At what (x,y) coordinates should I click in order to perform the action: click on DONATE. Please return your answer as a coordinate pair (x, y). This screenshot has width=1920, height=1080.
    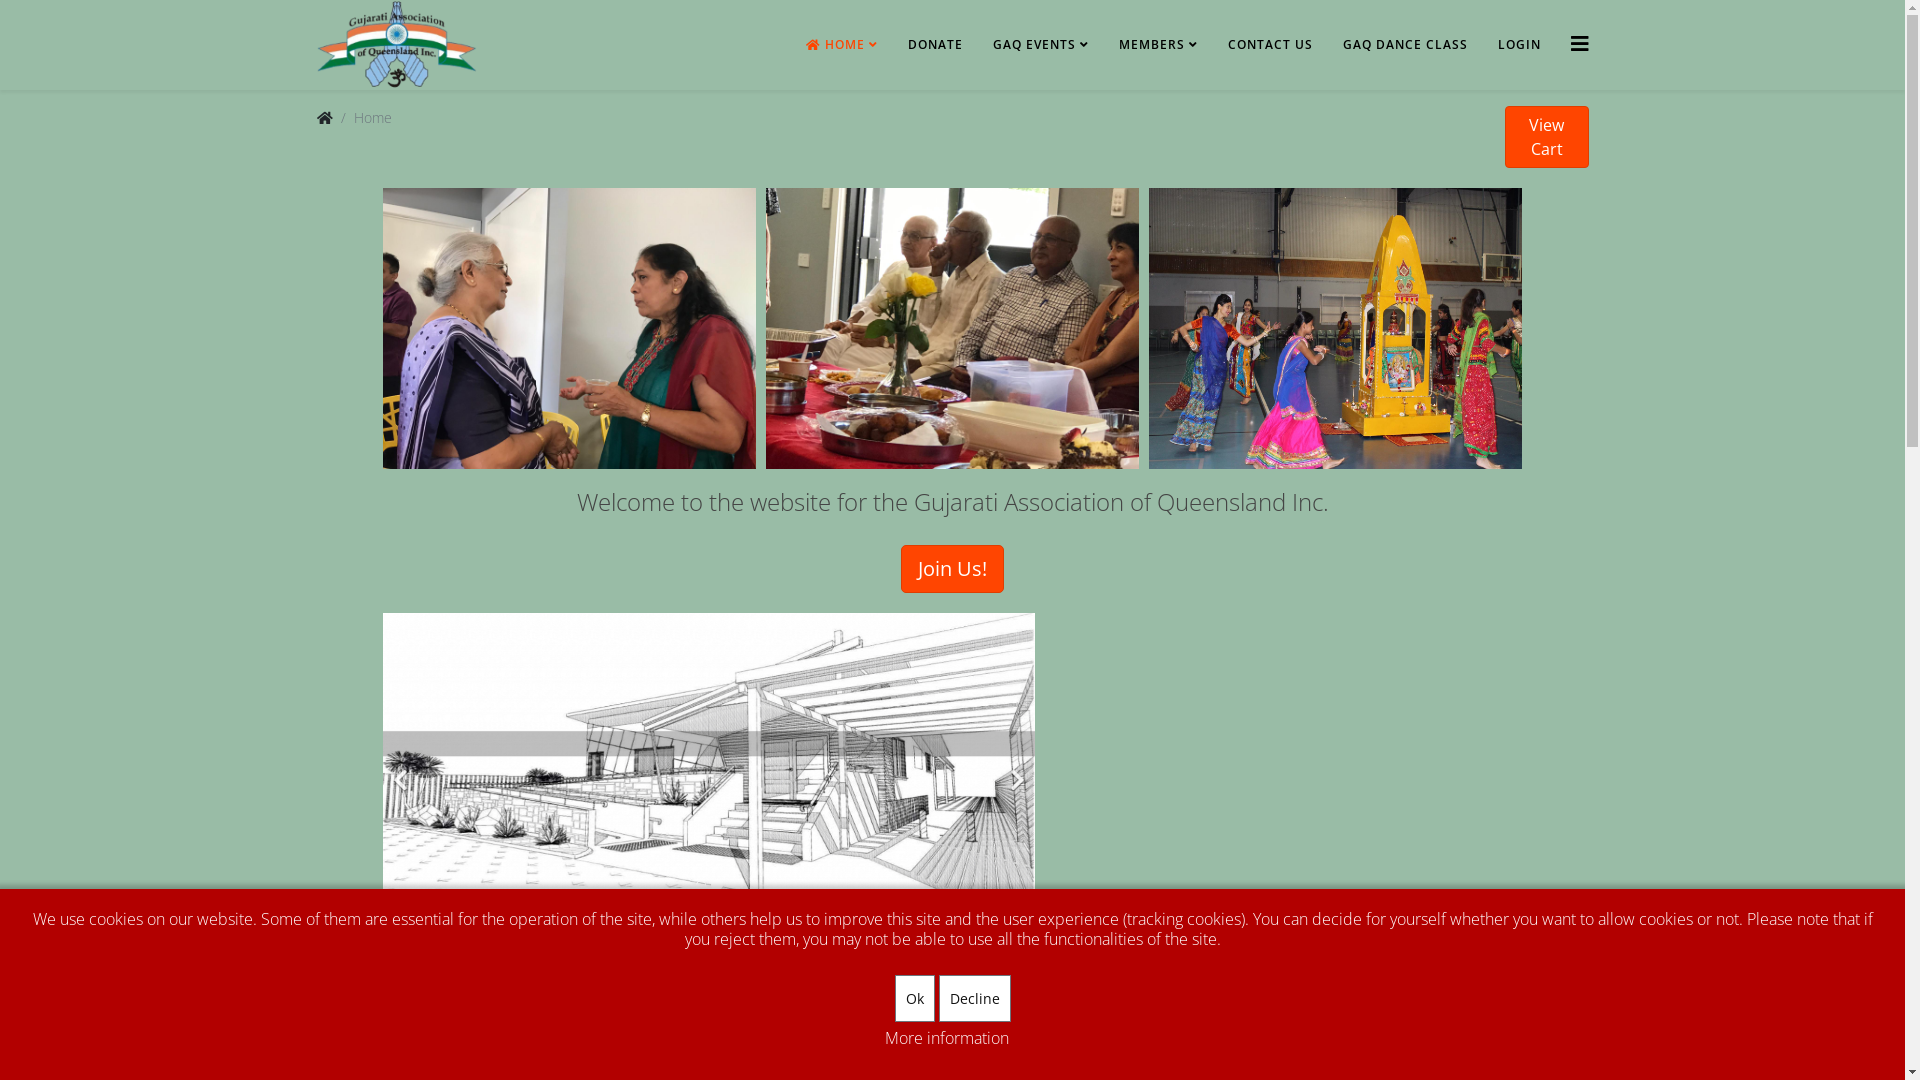
    Looking at the image, I should click on (934, 45).